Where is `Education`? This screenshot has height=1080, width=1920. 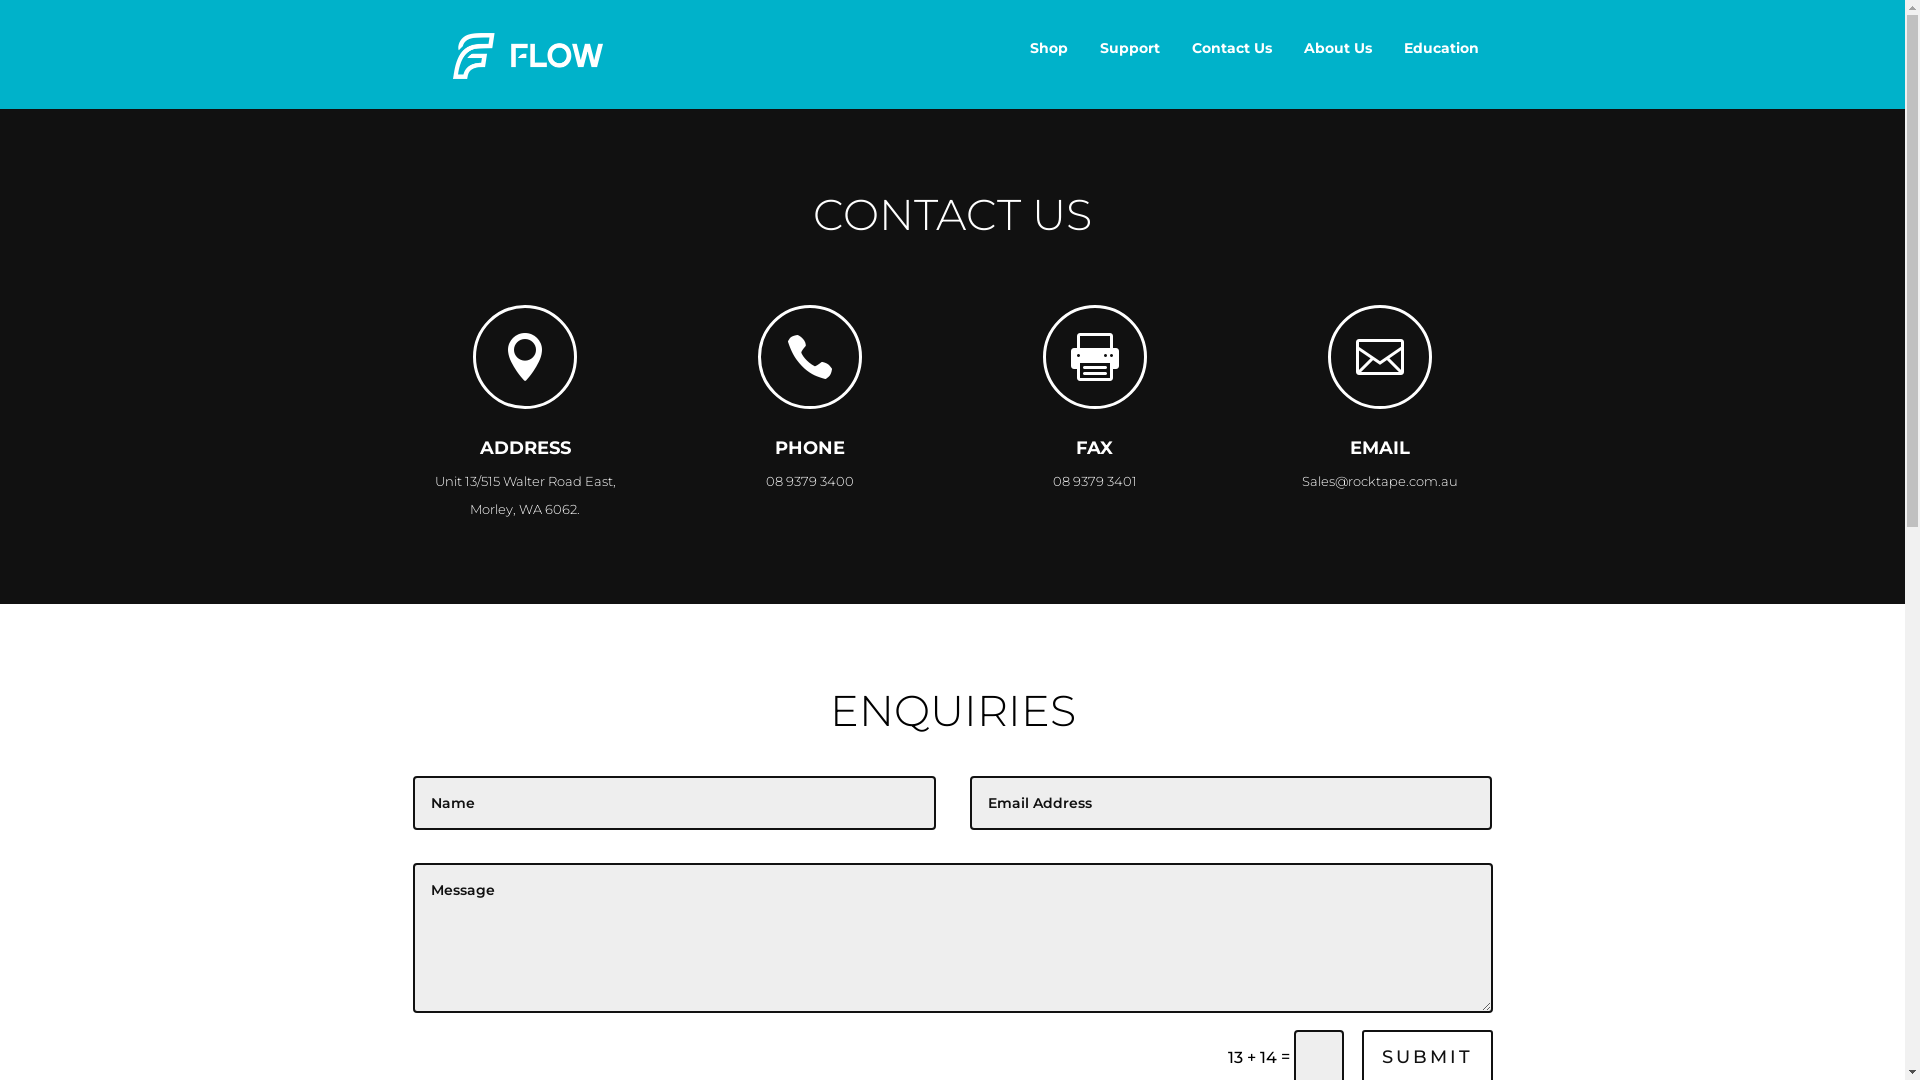
Education is located at coordinates (1442, 48).